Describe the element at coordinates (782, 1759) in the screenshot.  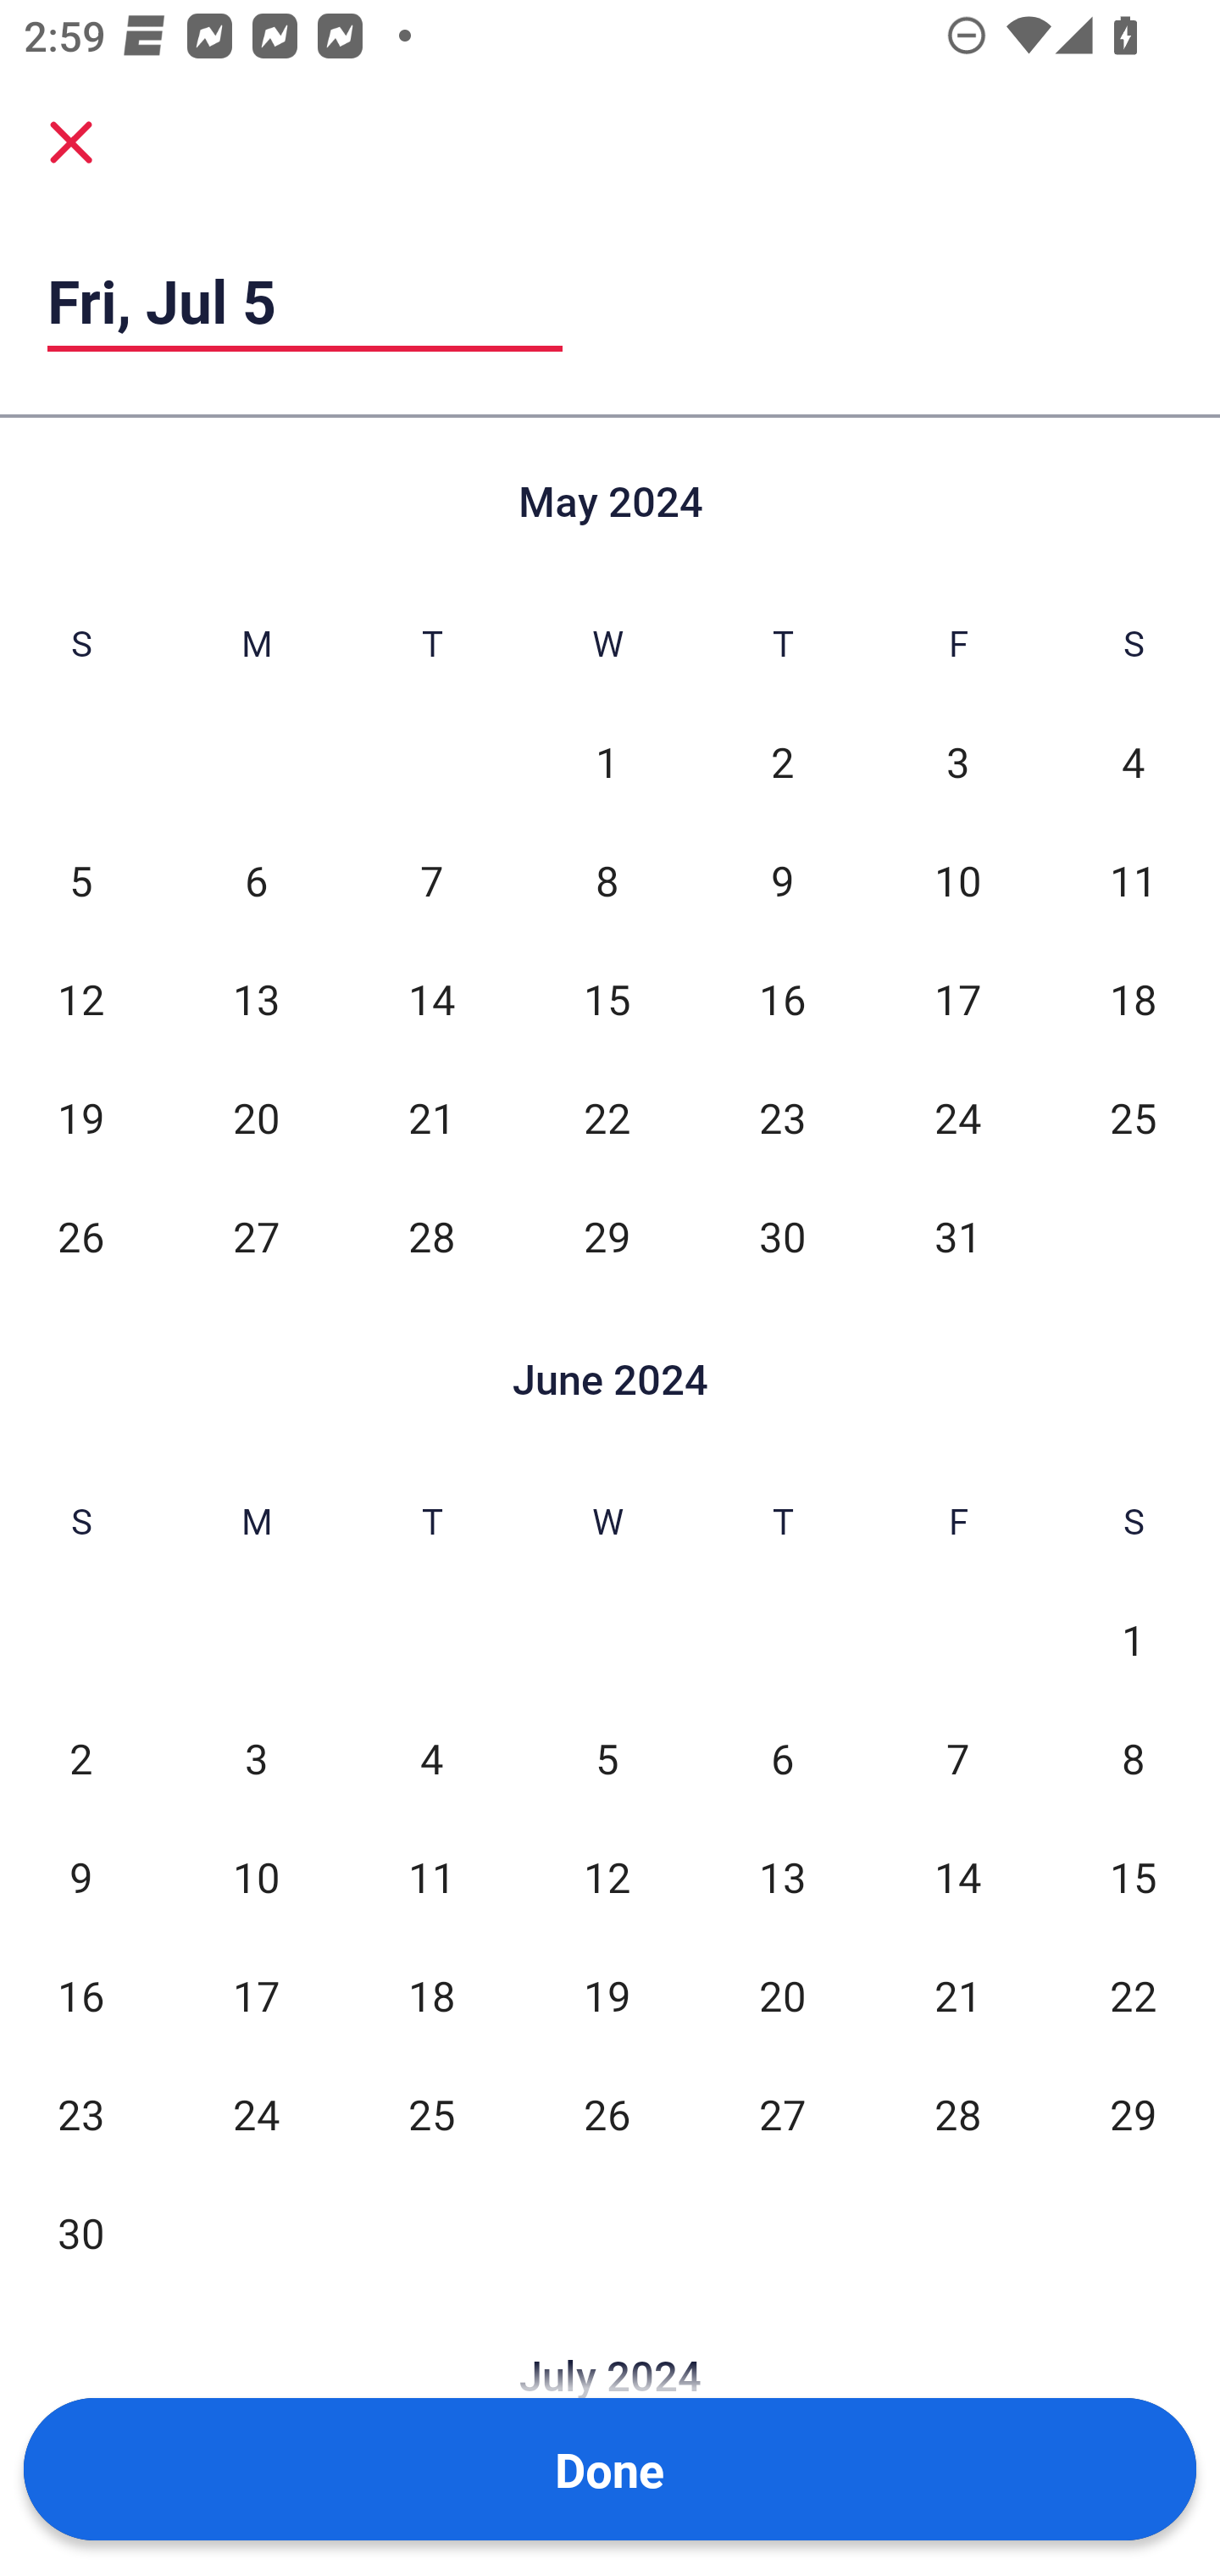
I see `6 Thu, Jun 6, Not Selected` at that location.